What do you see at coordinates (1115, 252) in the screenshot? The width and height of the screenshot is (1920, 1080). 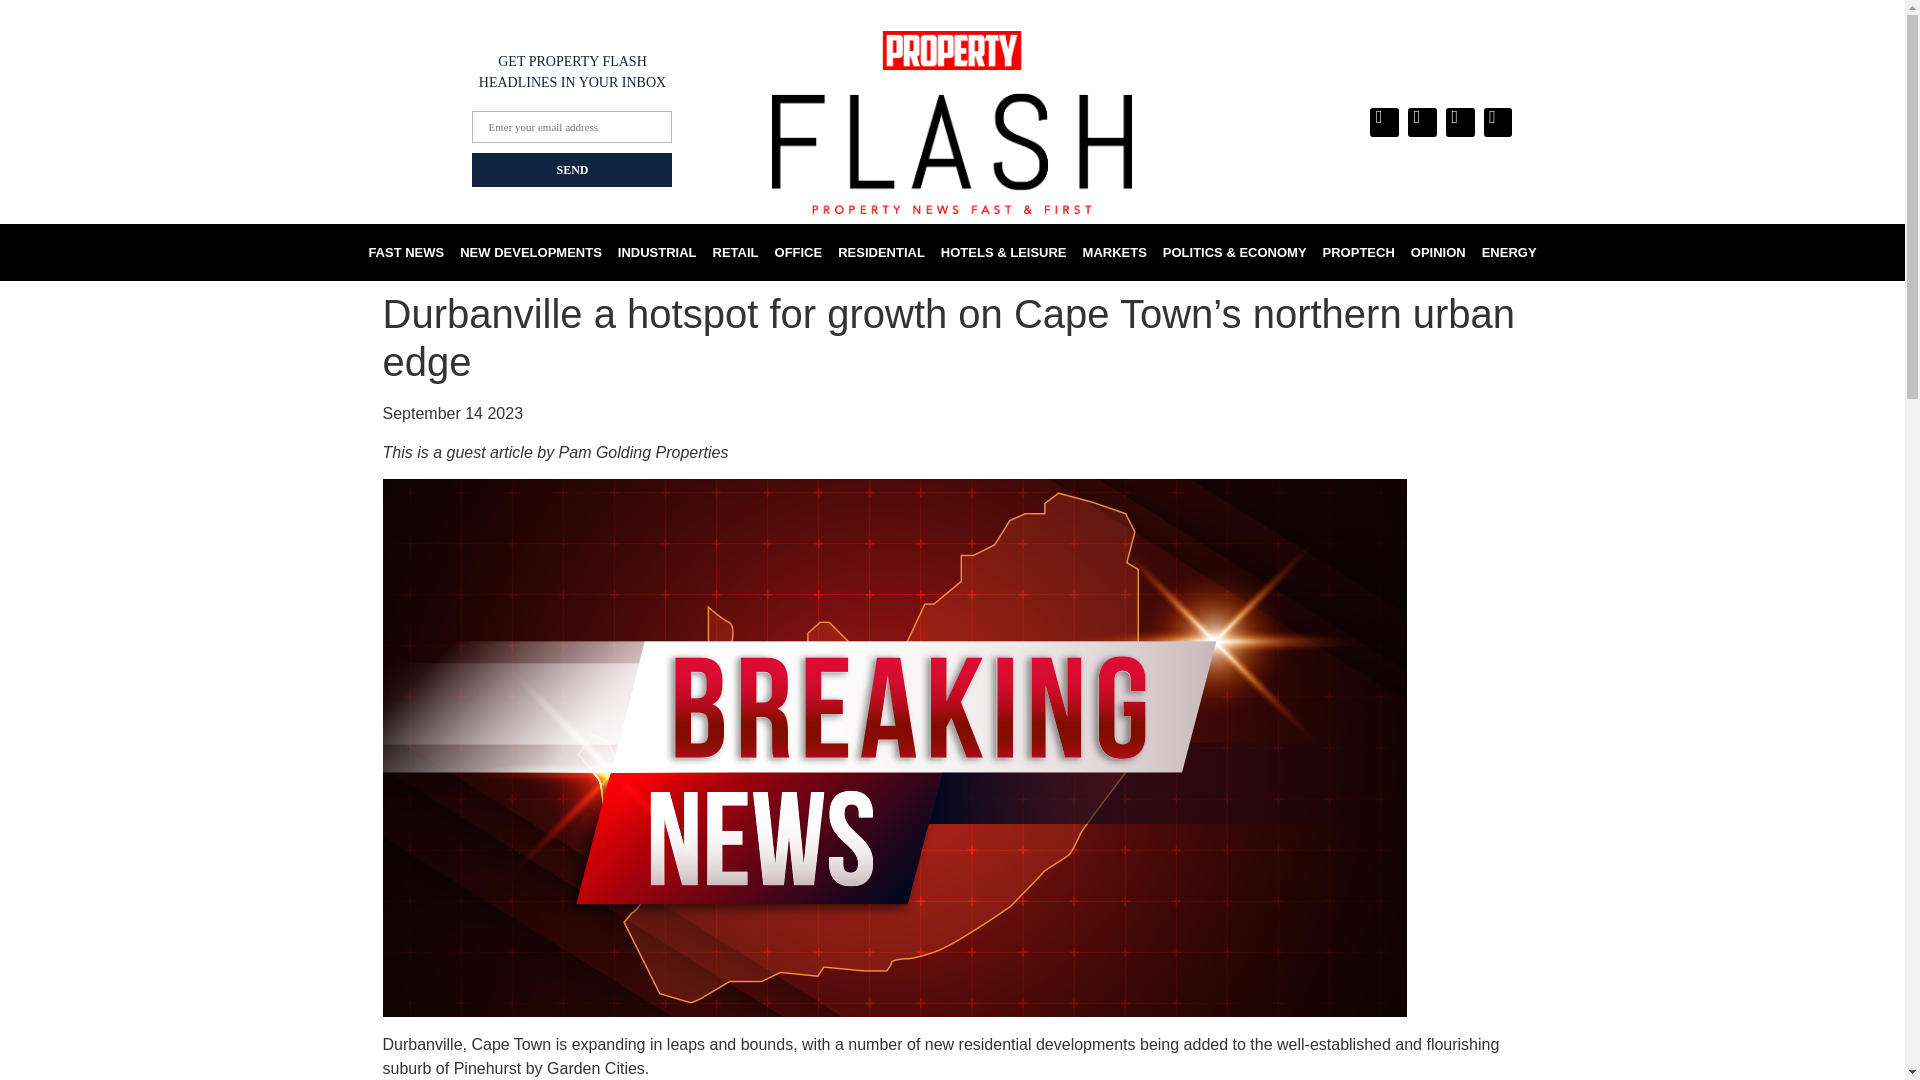 I see `MARKETS` at bounding box center [1115, 252].